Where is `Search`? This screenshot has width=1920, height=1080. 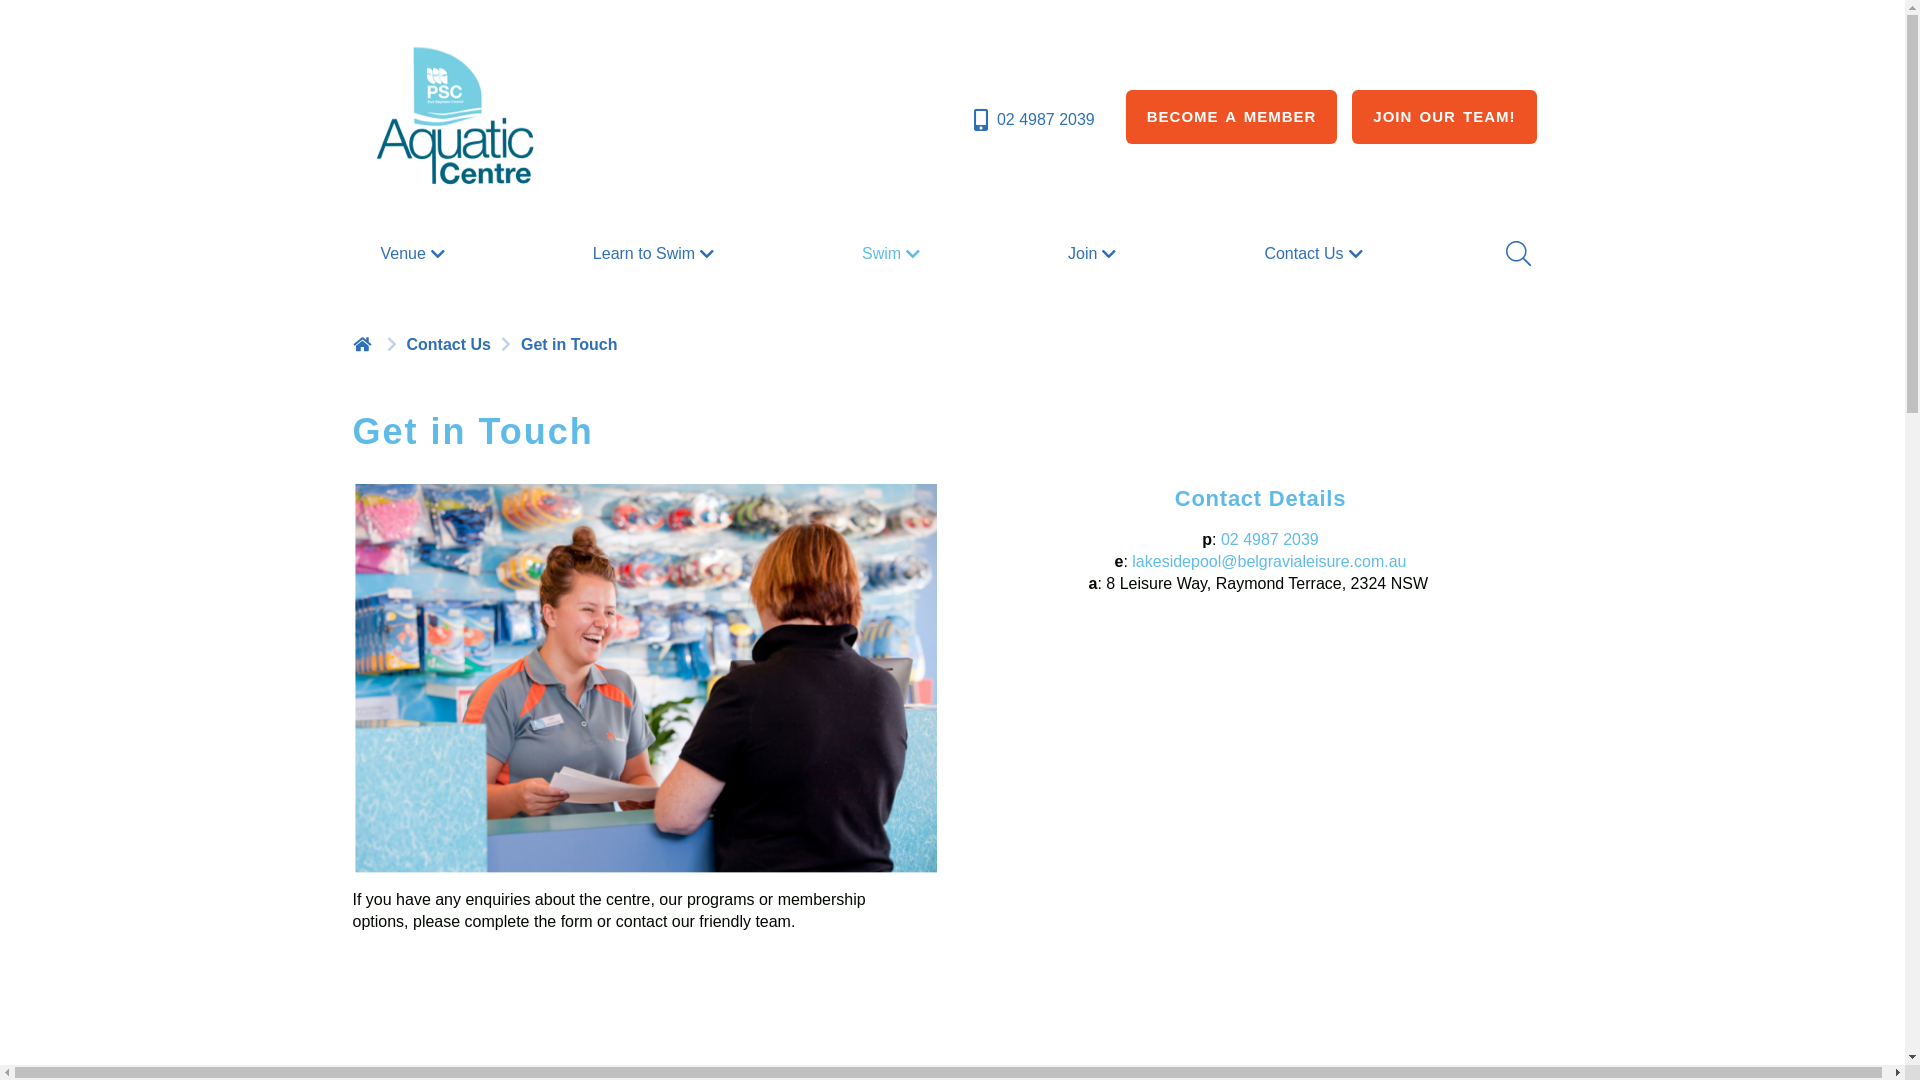 Search is located at coordinates (1517, 254).